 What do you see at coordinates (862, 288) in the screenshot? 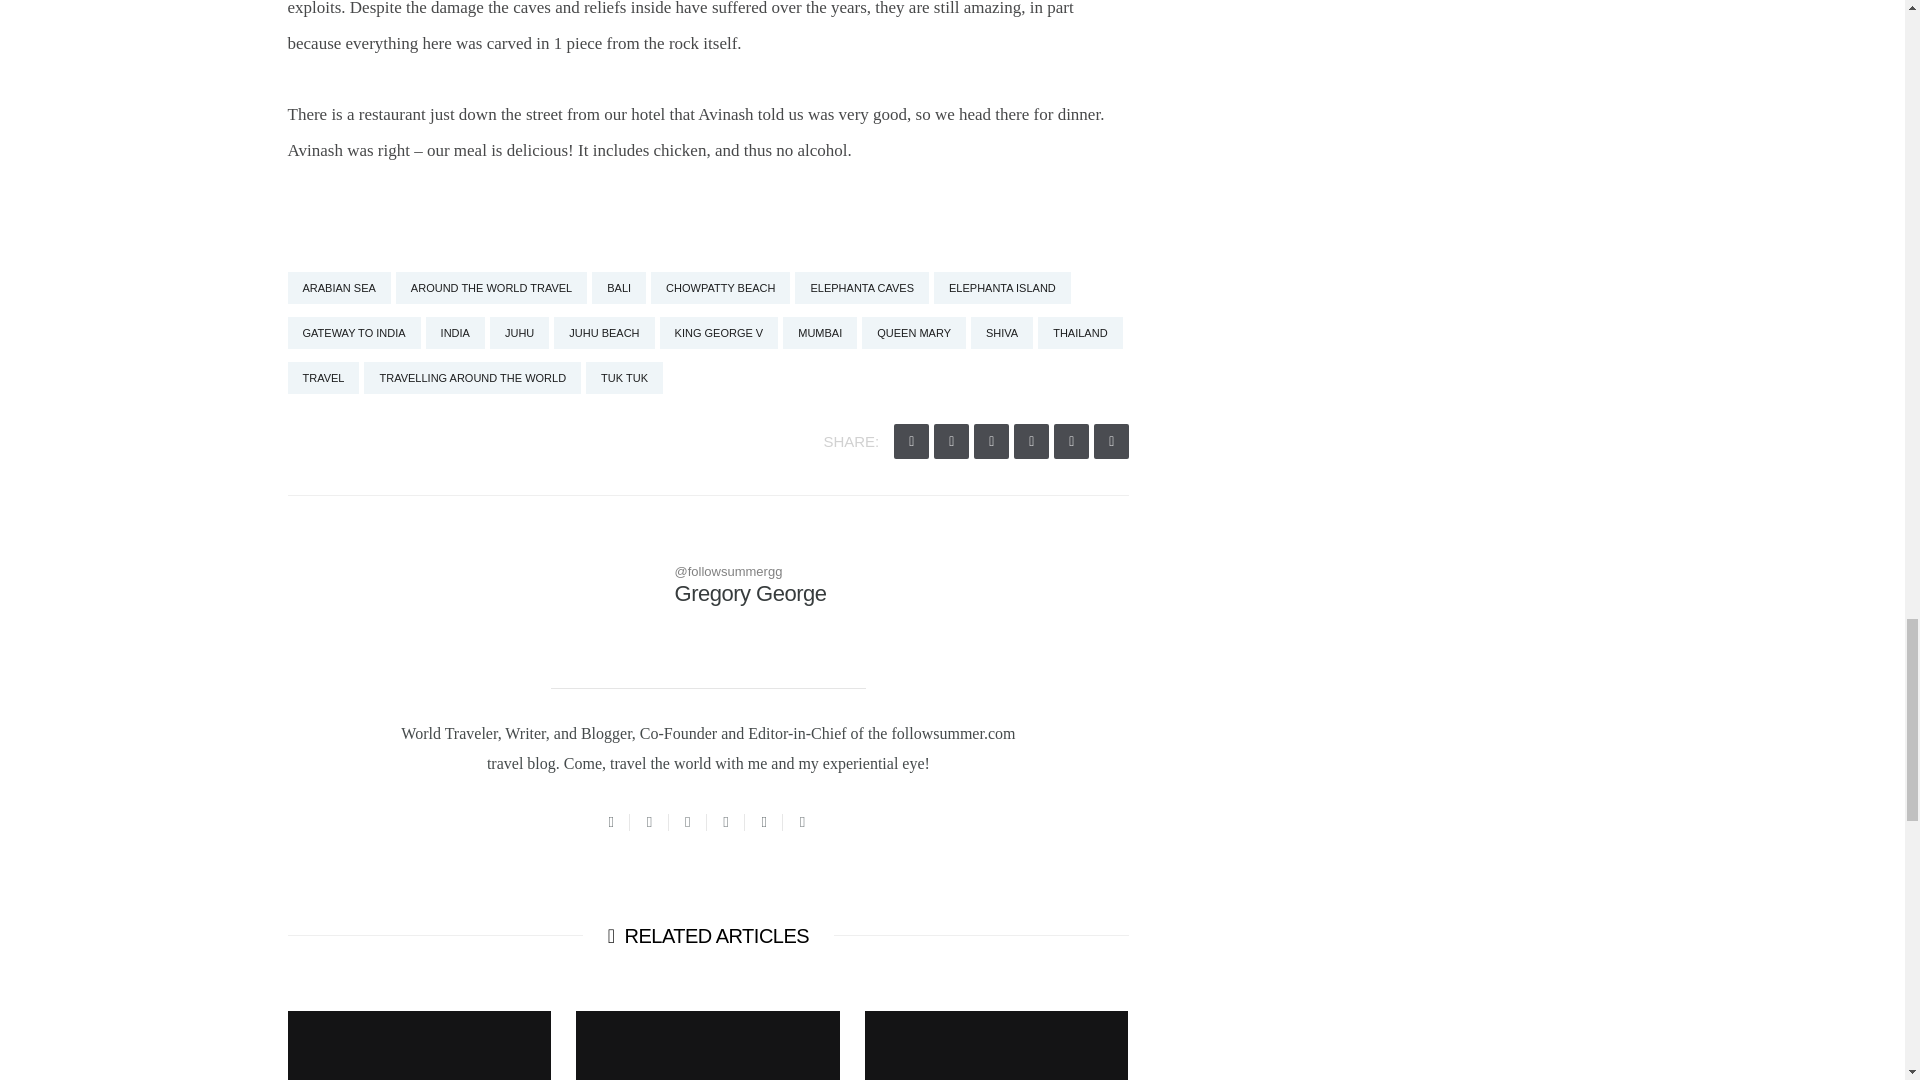
I see `ELEPHANTA CAVES` at bounding box center [862, 288].